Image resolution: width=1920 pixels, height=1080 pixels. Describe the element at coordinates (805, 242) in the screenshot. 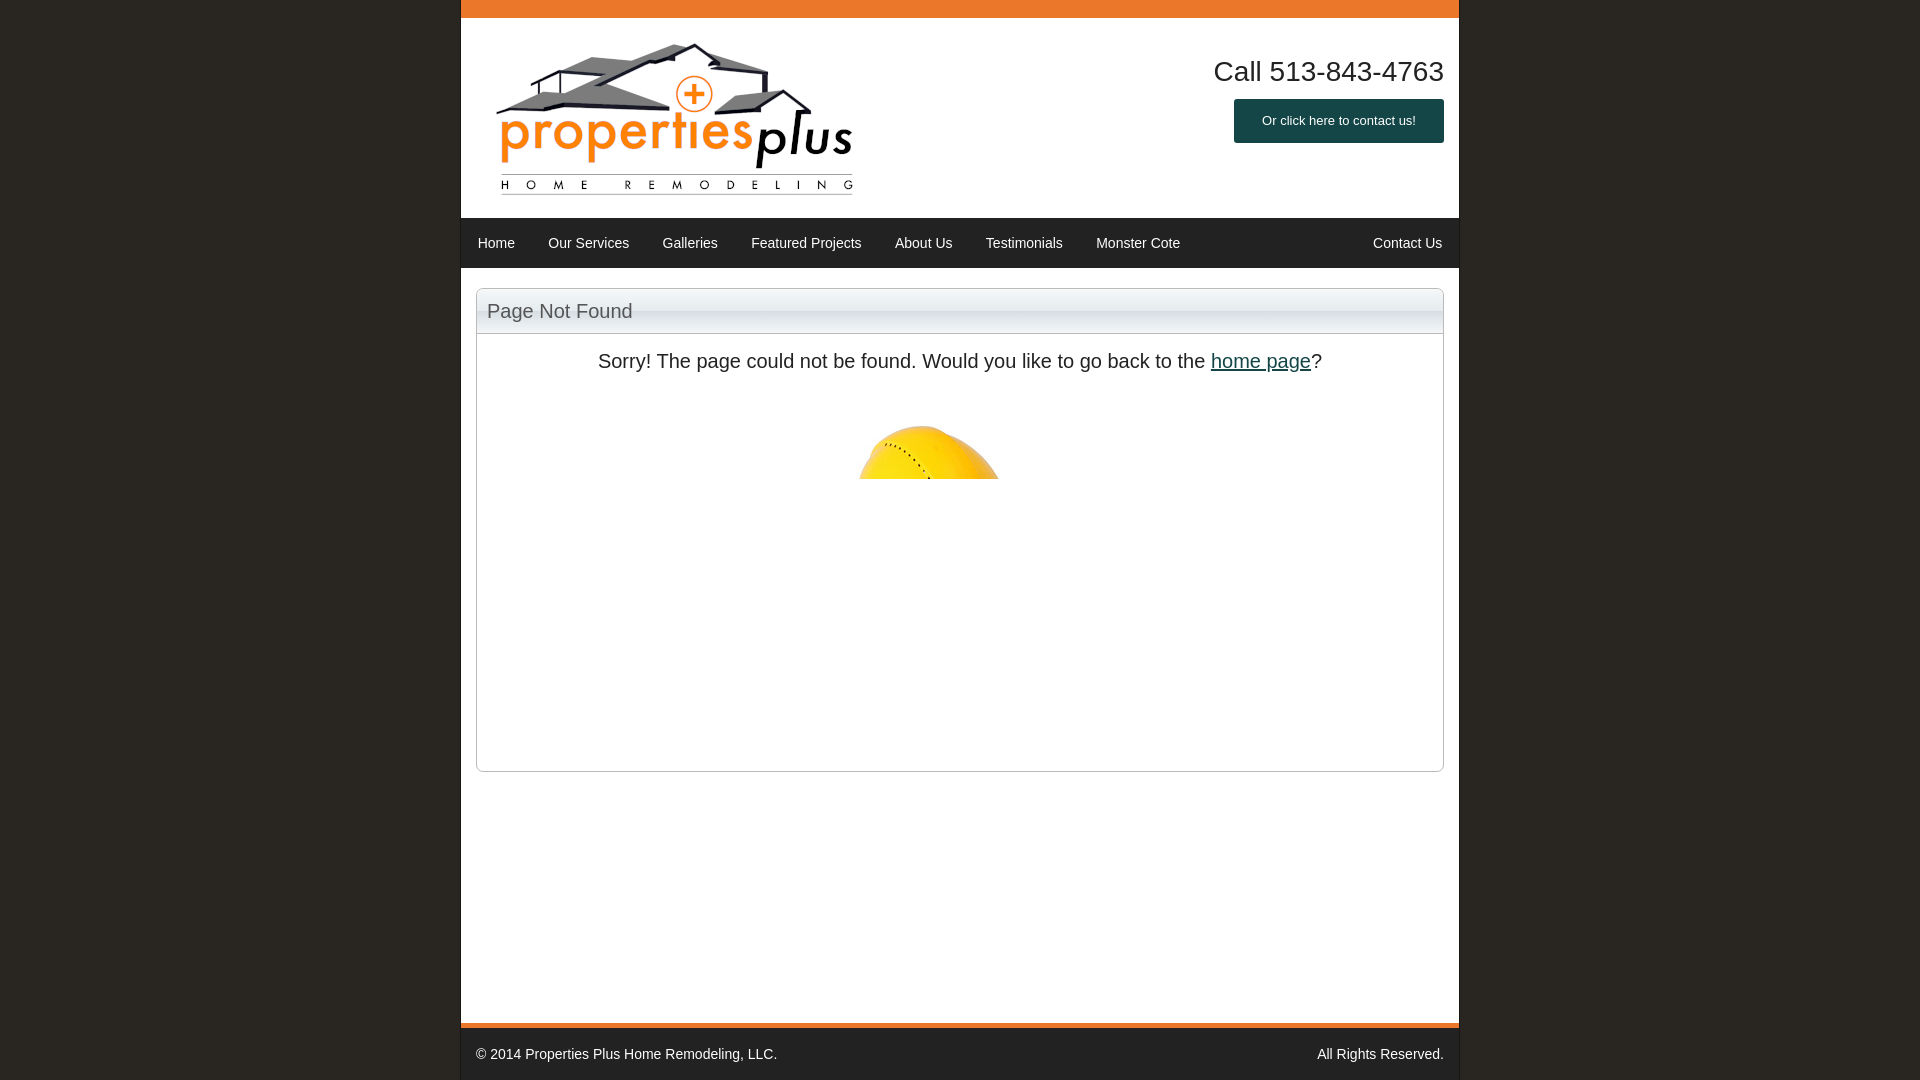

I see `Featured Projects` at that location.